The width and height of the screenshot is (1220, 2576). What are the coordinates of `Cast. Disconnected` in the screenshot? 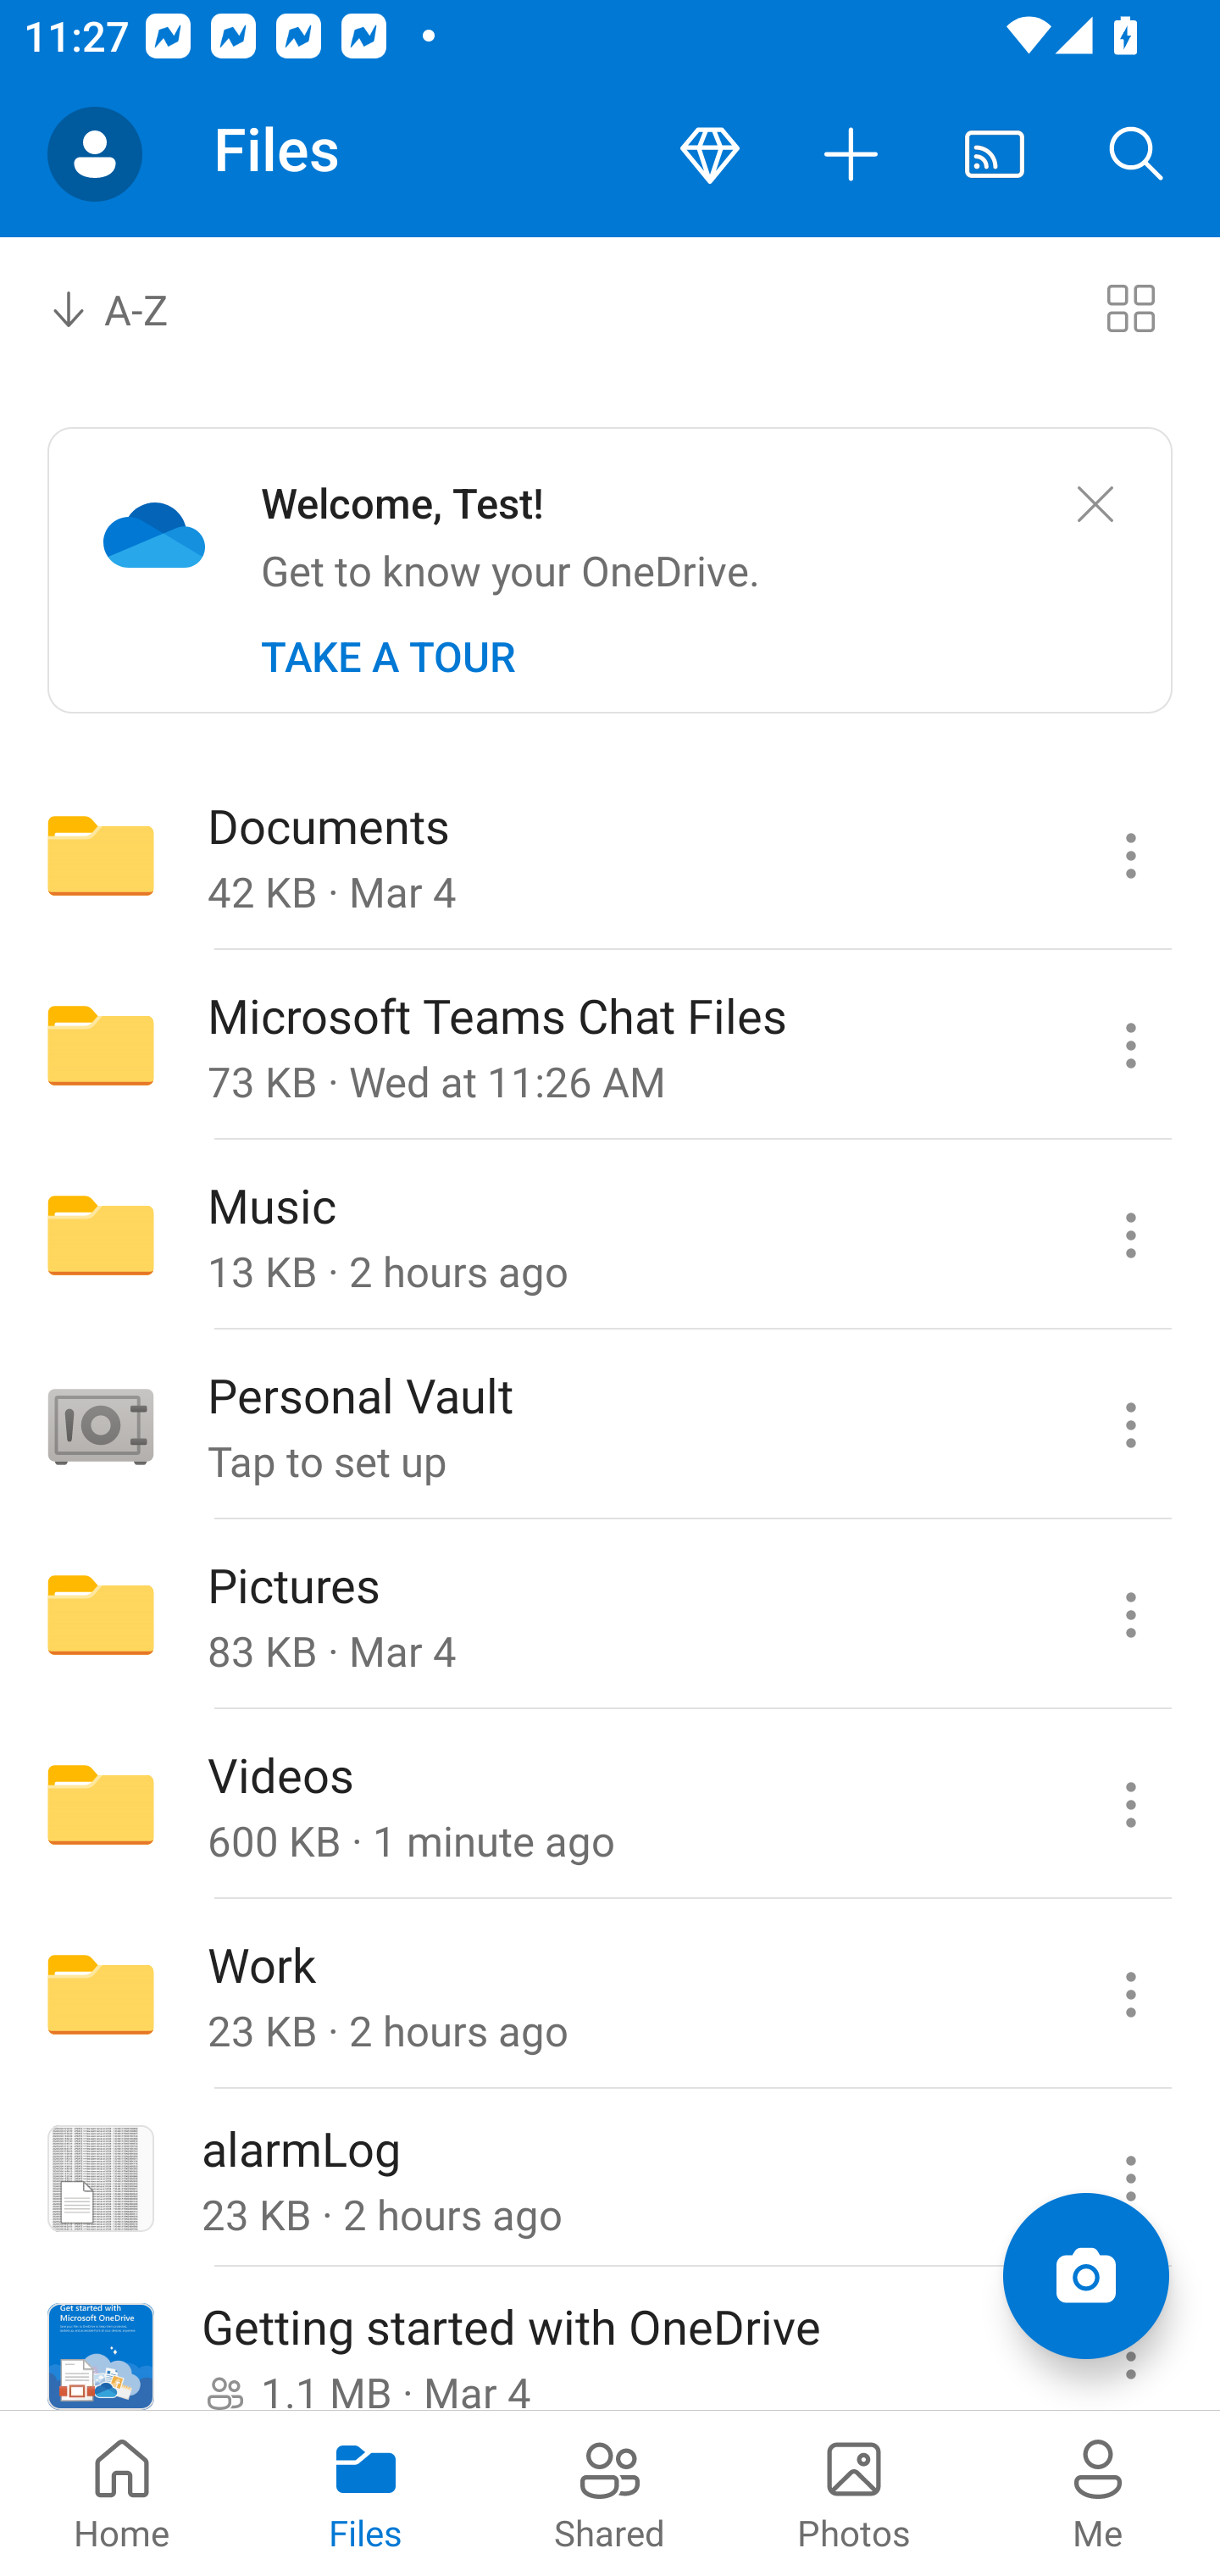 It's located at (995, 154).